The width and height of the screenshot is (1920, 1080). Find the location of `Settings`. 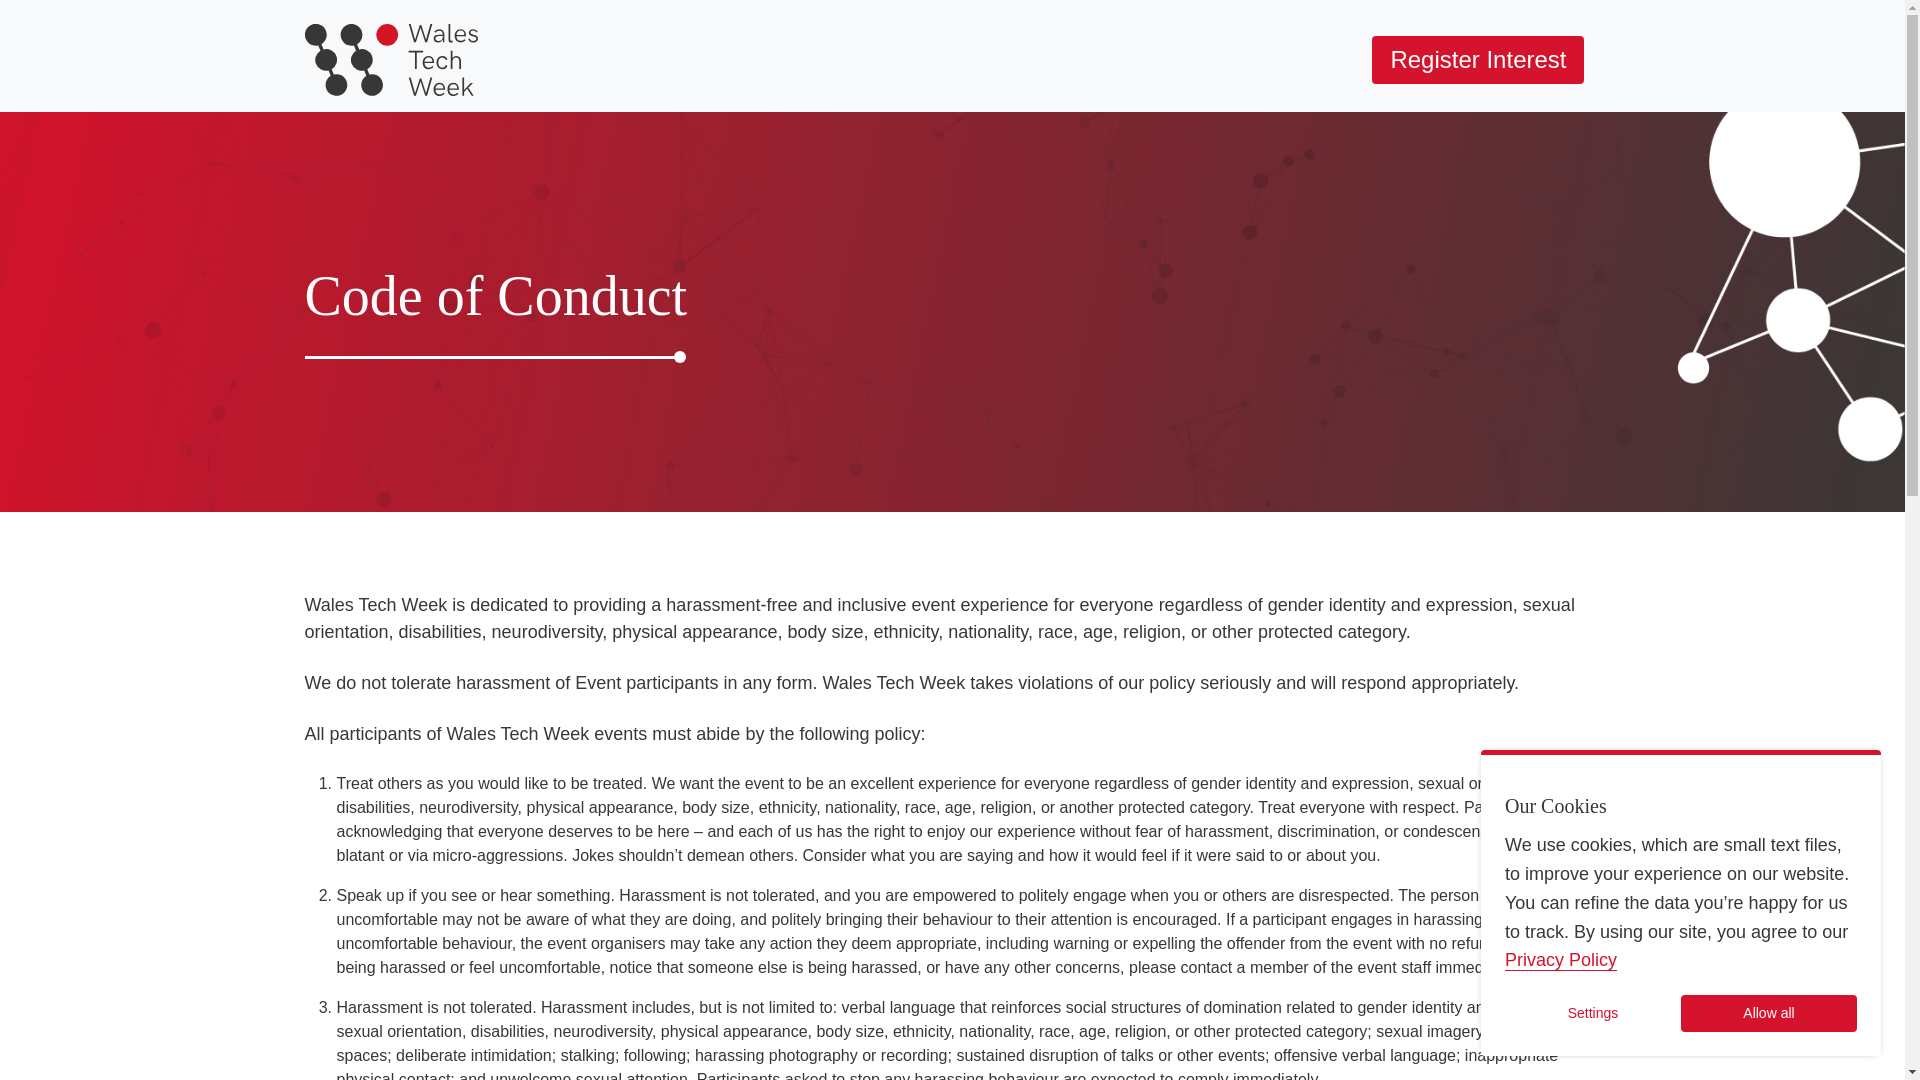

Settings is located at coordinates (1593, 1013).